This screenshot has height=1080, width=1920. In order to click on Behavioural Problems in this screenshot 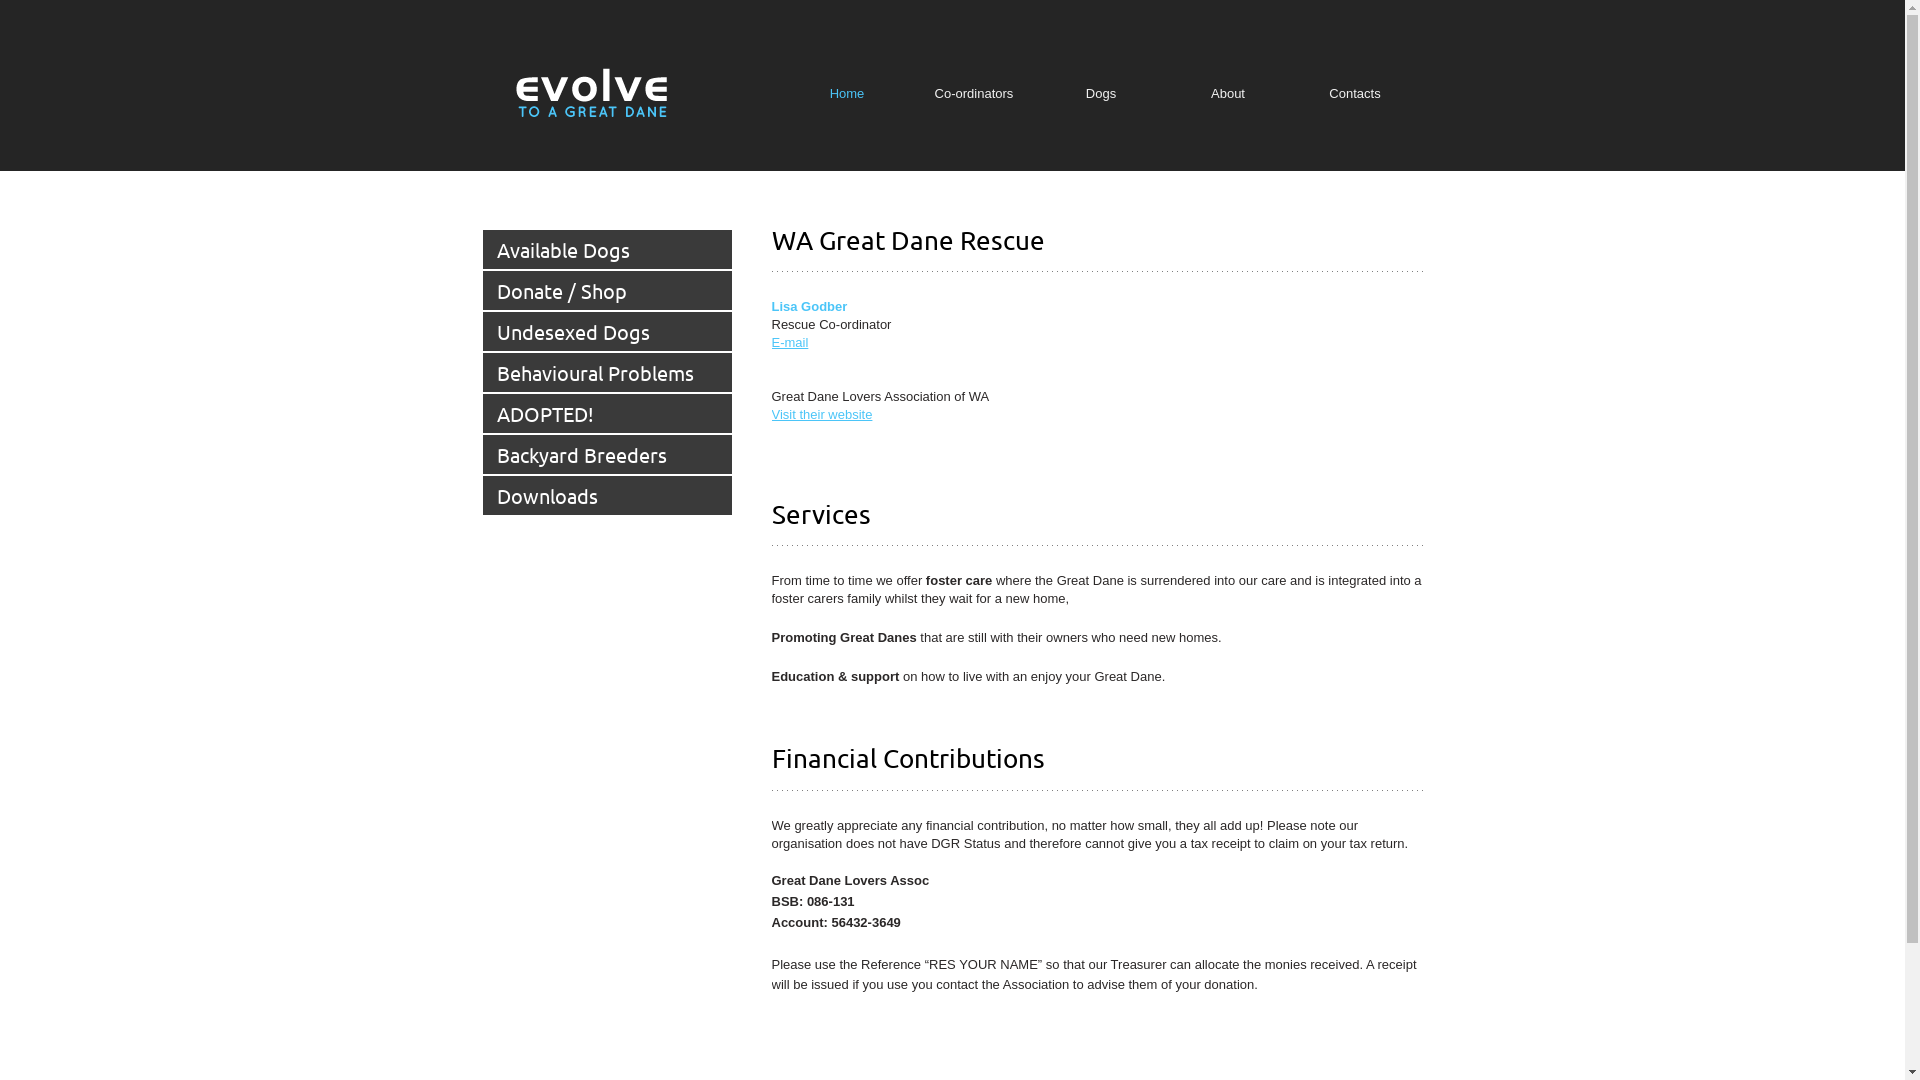, I will do `click(606, 372)`.